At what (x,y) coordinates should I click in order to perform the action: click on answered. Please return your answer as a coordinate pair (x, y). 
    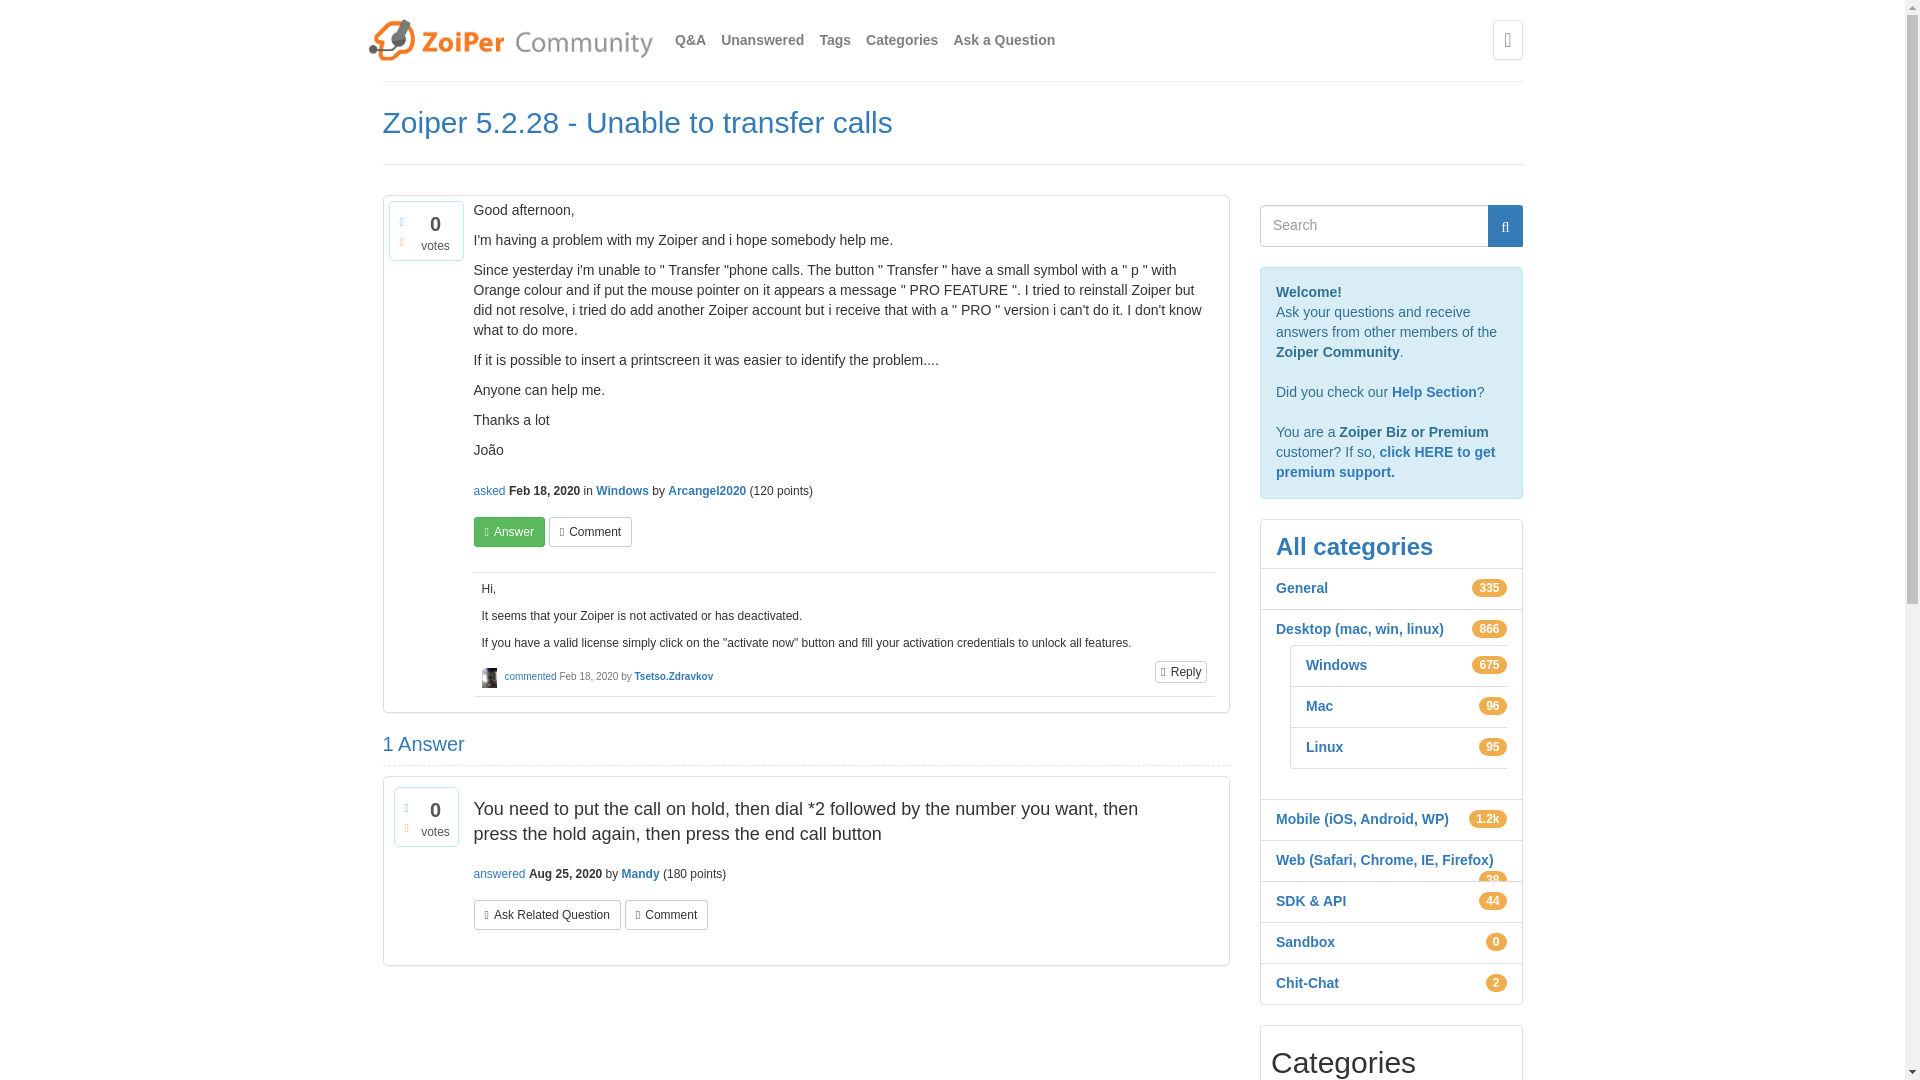
    Looking at the image, I should click on (500, 874).